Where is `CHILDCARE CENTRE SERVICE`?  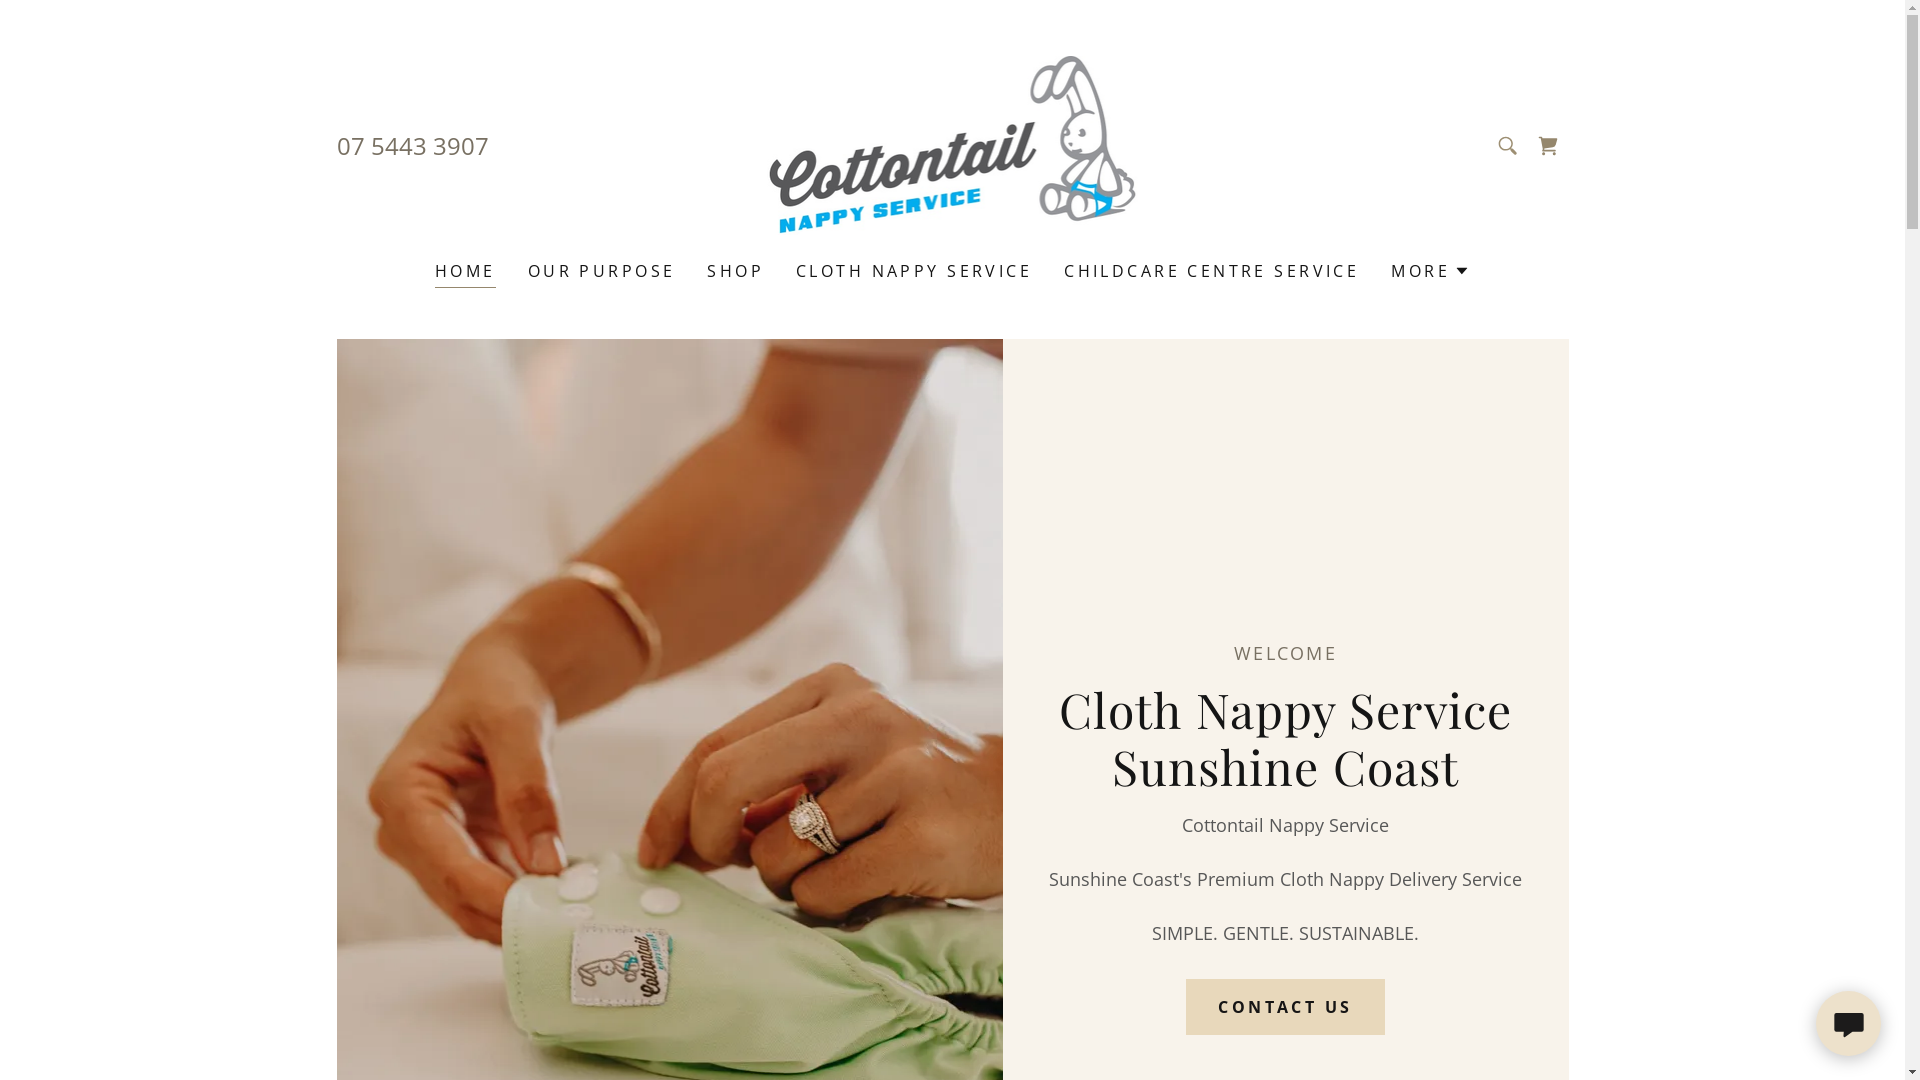 CHILDCARE CENTRE SERVICE is located at coordinates (1212, 271).